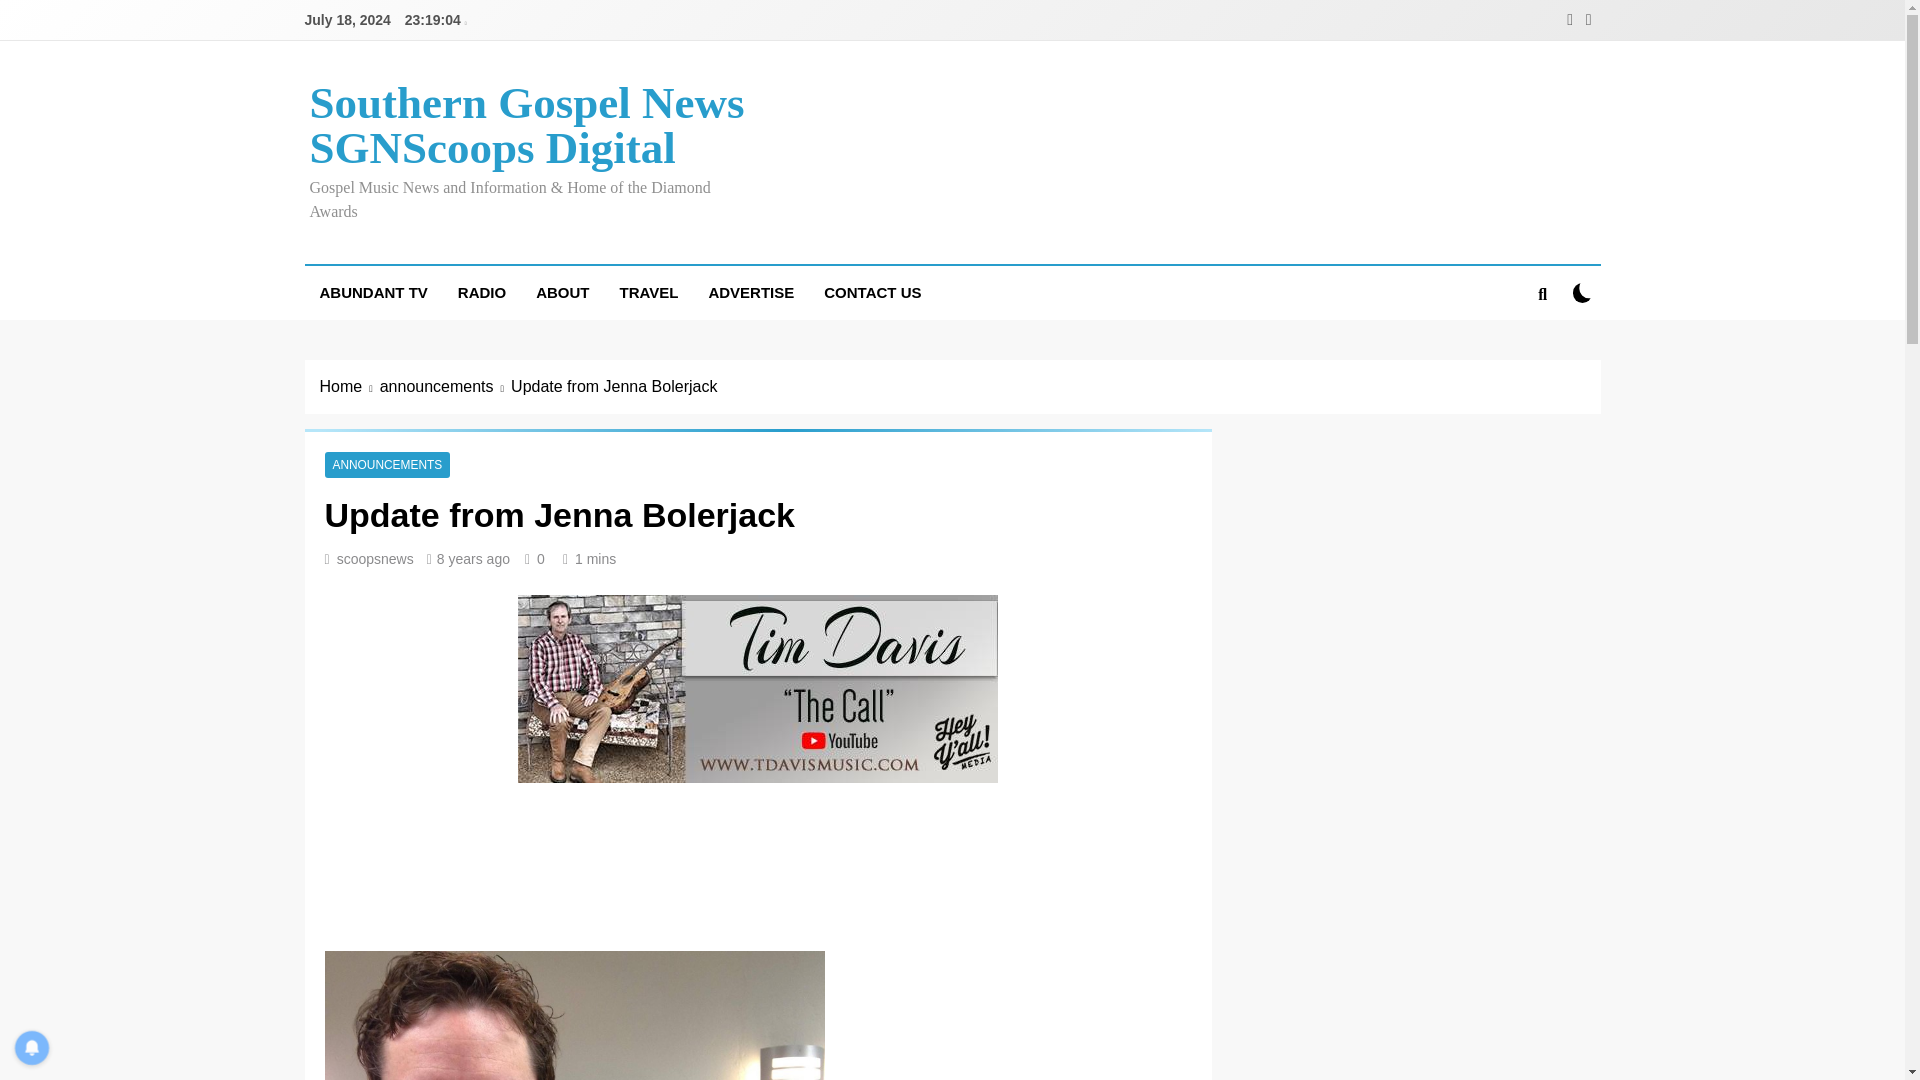  What do you see at coordinates (562, 292) in the screenshot?
I see `ABOUT` at bounding box center [562, 292].